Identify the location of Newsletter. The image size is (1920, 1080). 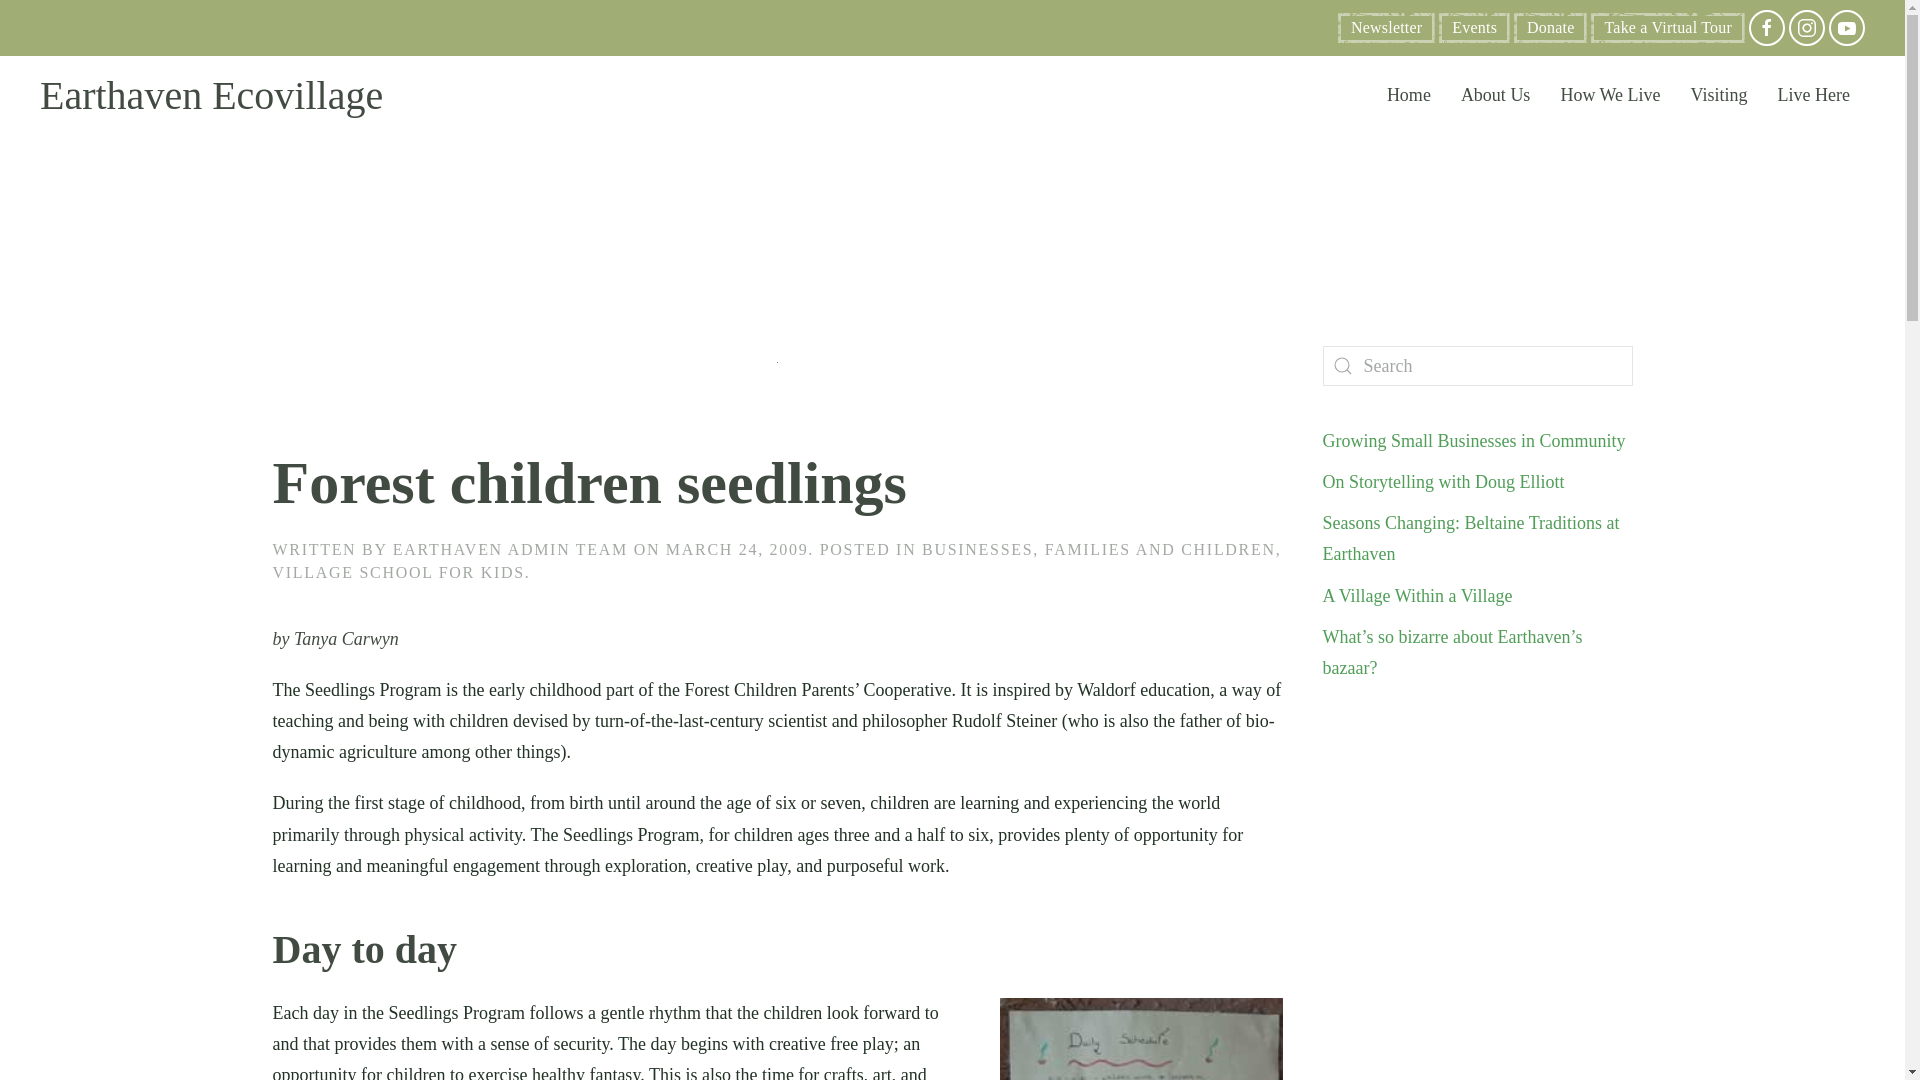
(1386, 28).